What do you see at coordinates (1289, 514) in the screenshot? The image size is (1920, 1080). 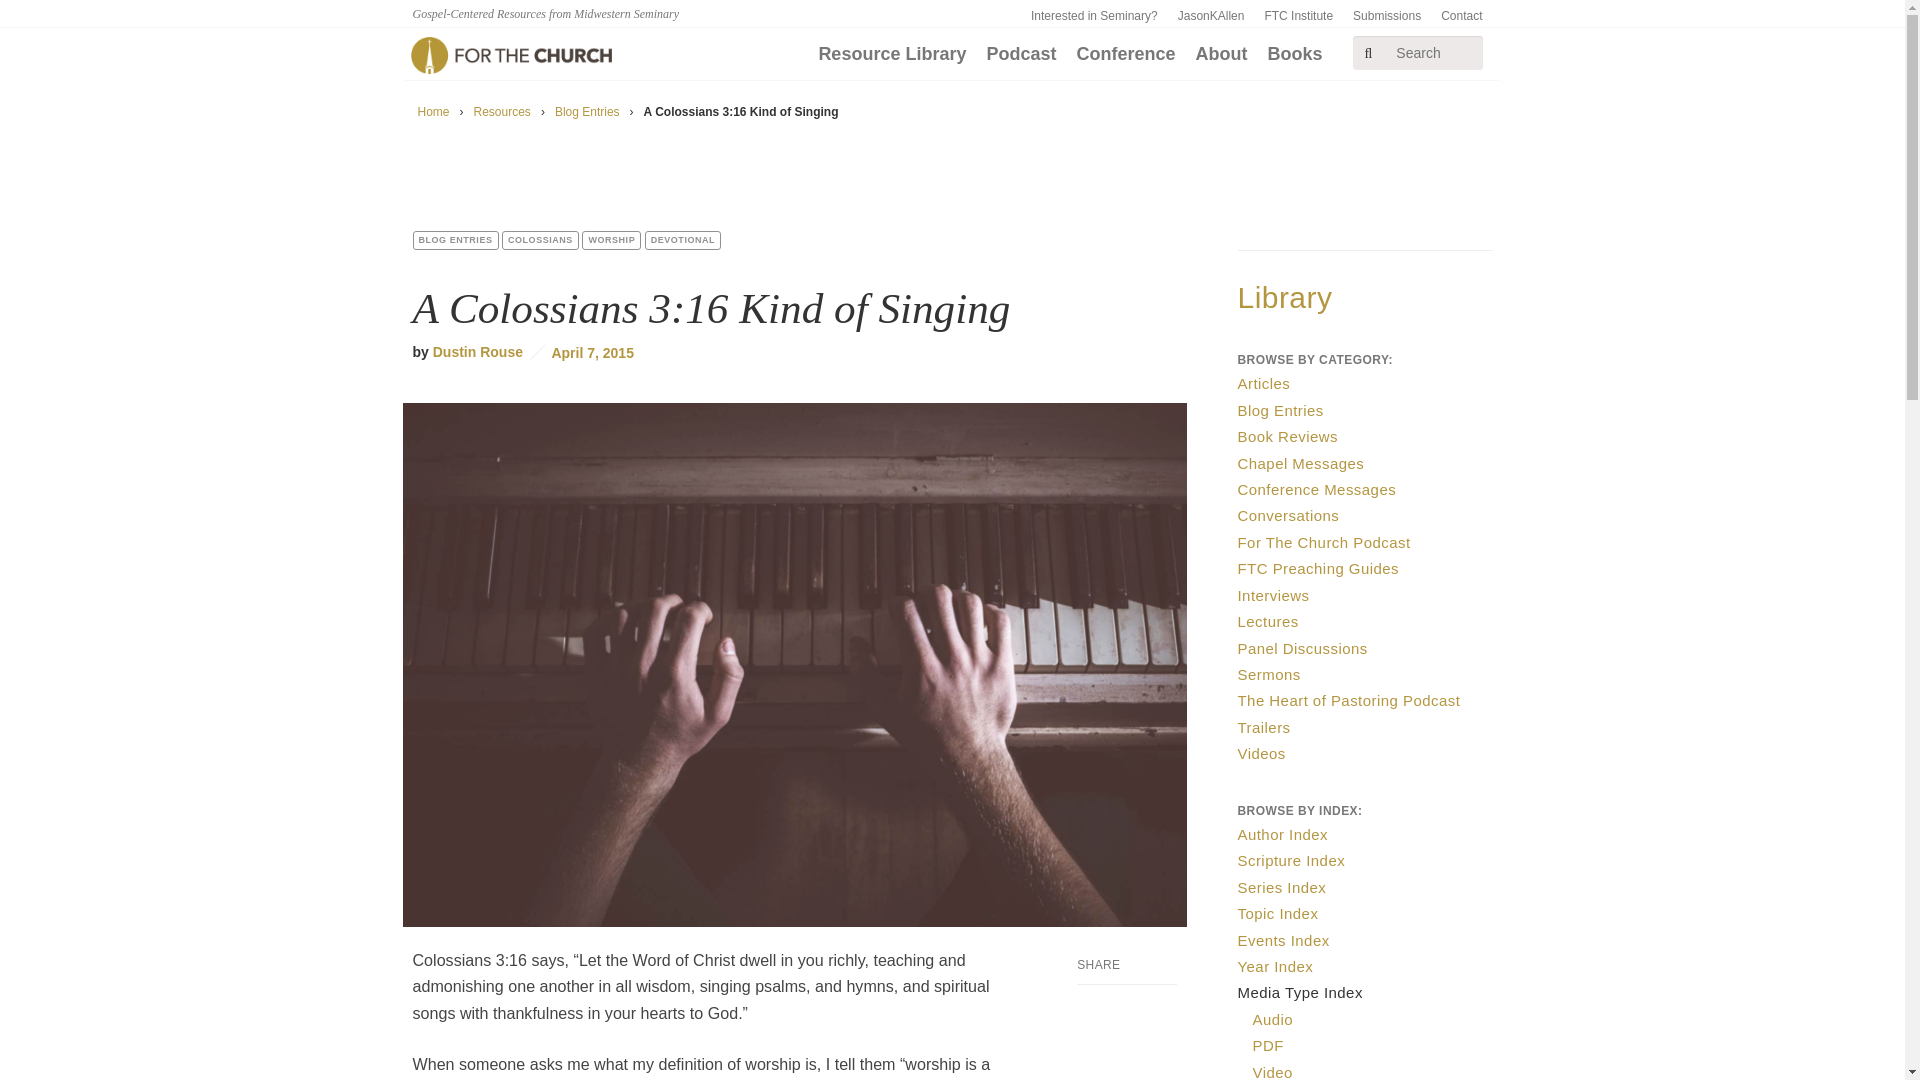 I see `Conversations` at bounding box center [1289, 514].